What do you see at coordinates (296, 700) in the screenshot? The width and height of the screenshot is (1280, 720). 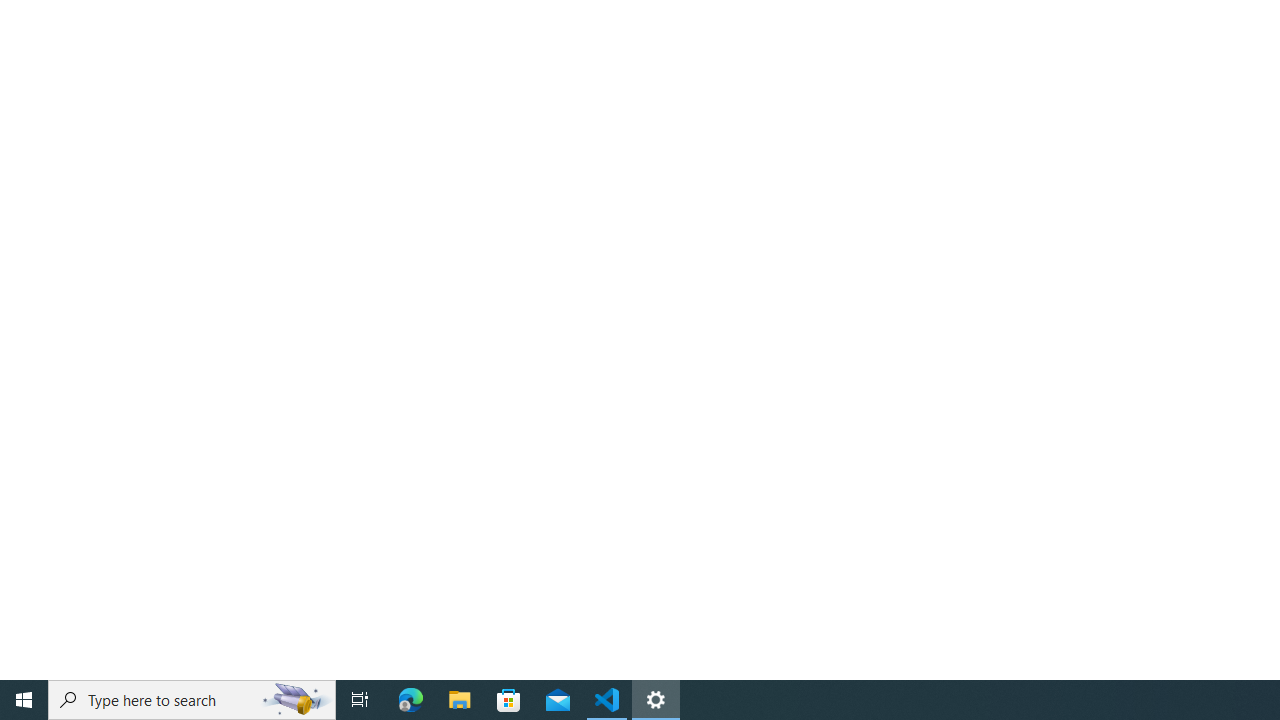 I see `Search highlights icon opens search home window` at bounding box center [296, 700].